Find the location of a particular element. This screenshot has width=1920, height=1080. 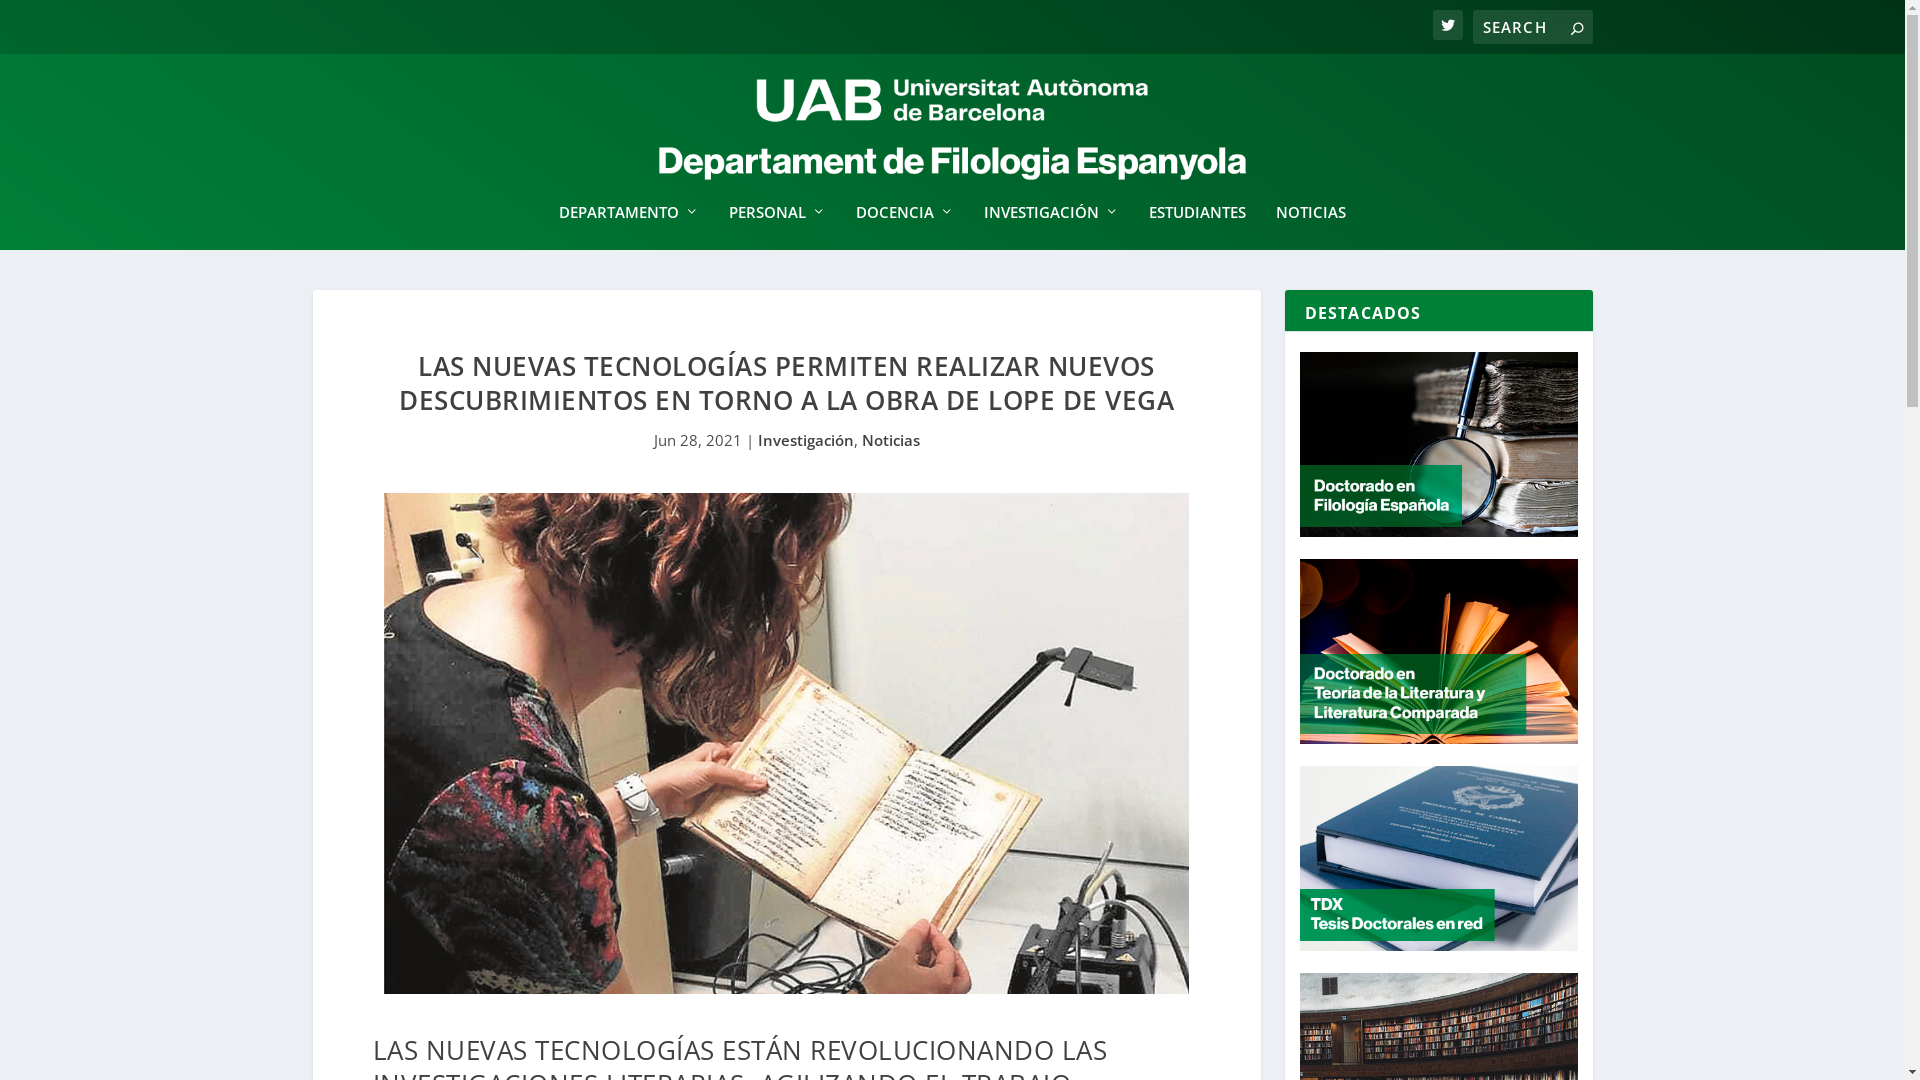

Noticias is located at coordinates (891, 440).